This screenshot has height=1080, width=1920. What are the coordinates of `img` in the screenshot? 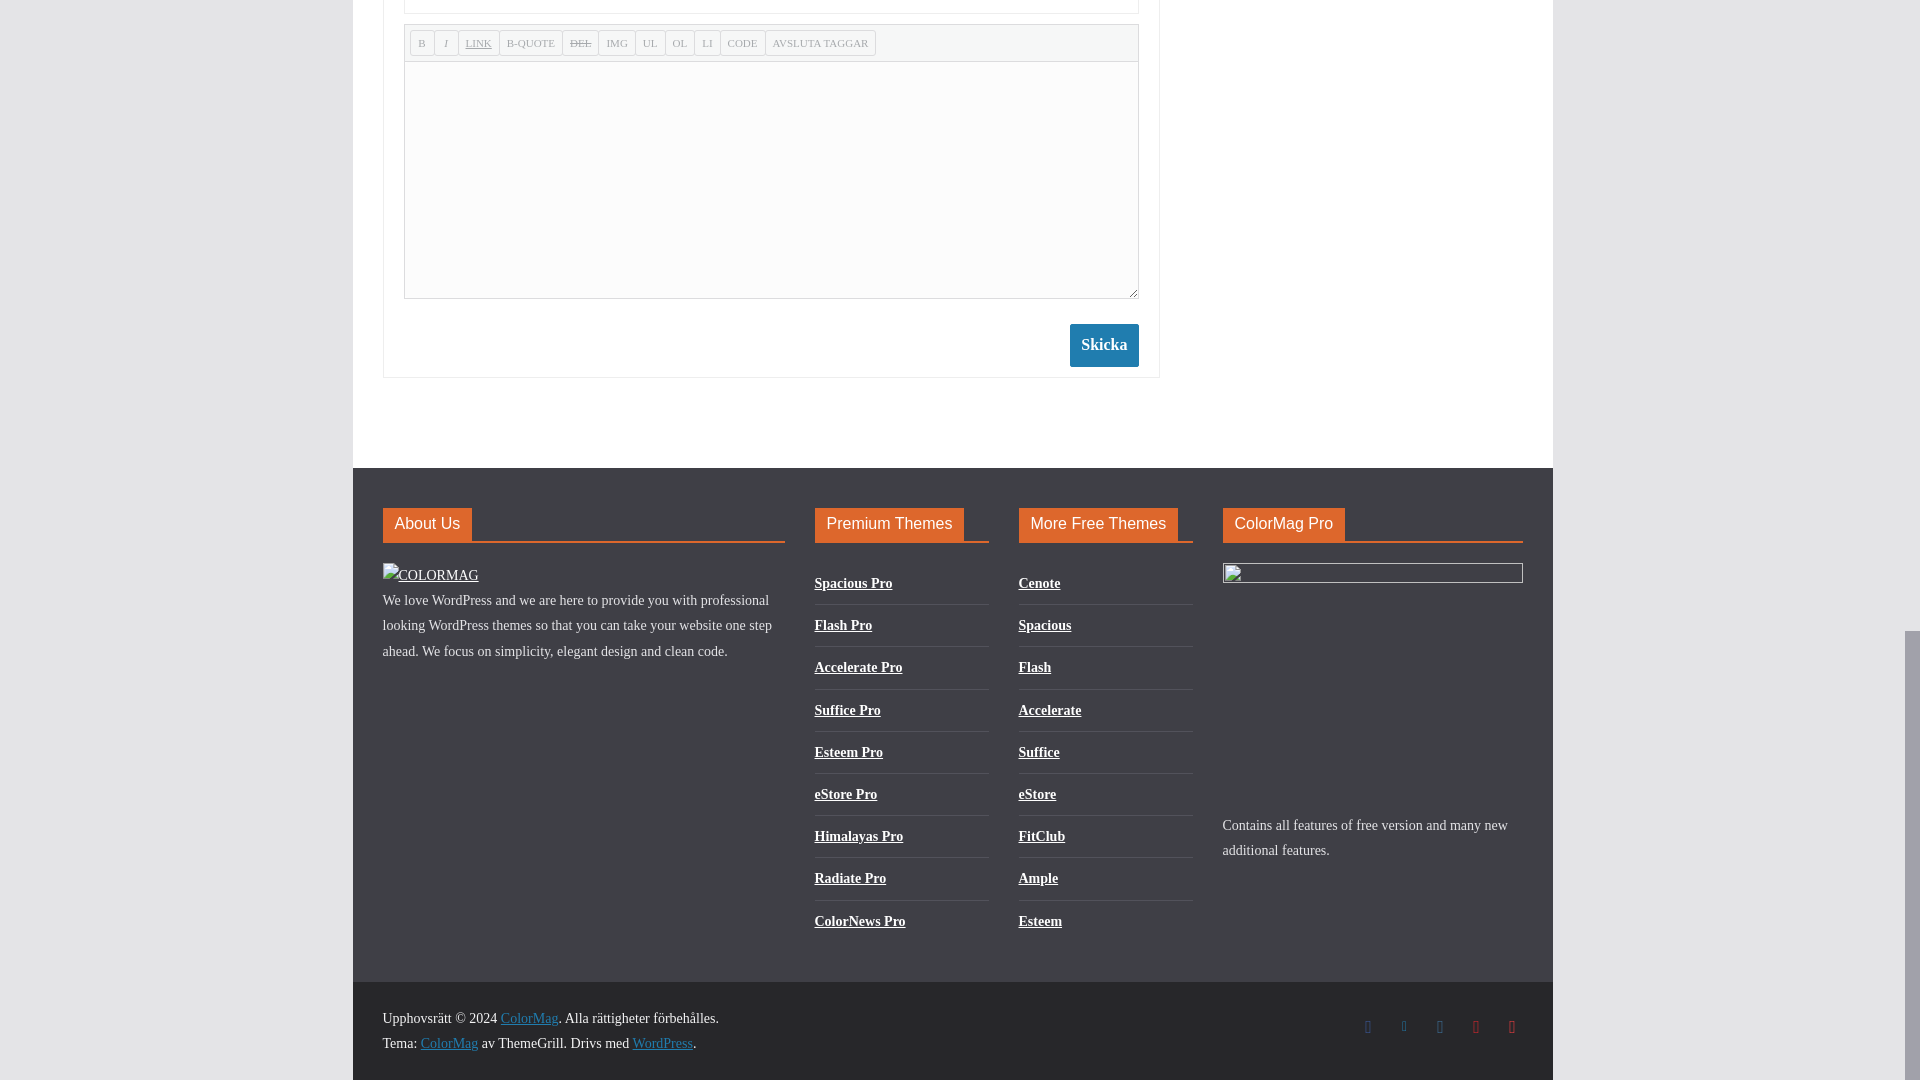 It's located at (616, 43).